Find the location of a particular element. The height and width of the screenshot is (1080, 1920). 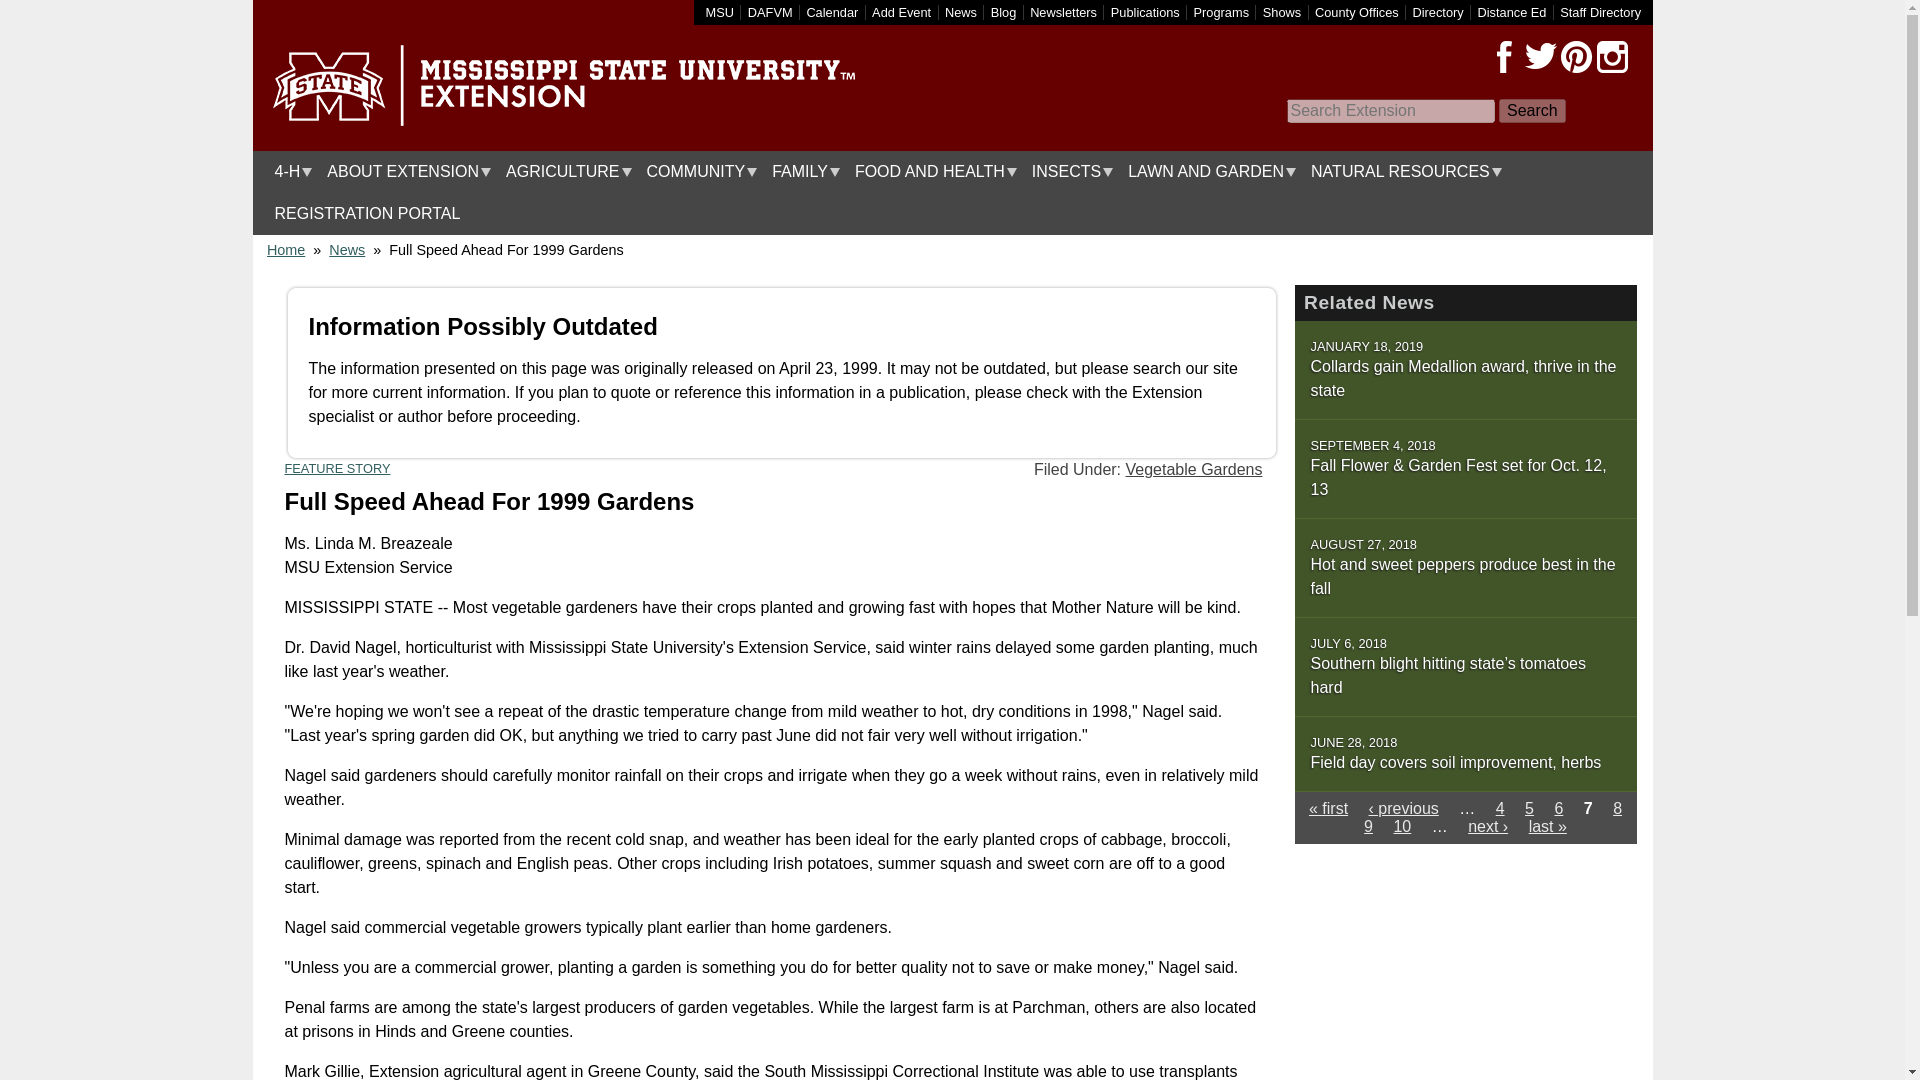

Shows is located at coordinates (1282, 12).